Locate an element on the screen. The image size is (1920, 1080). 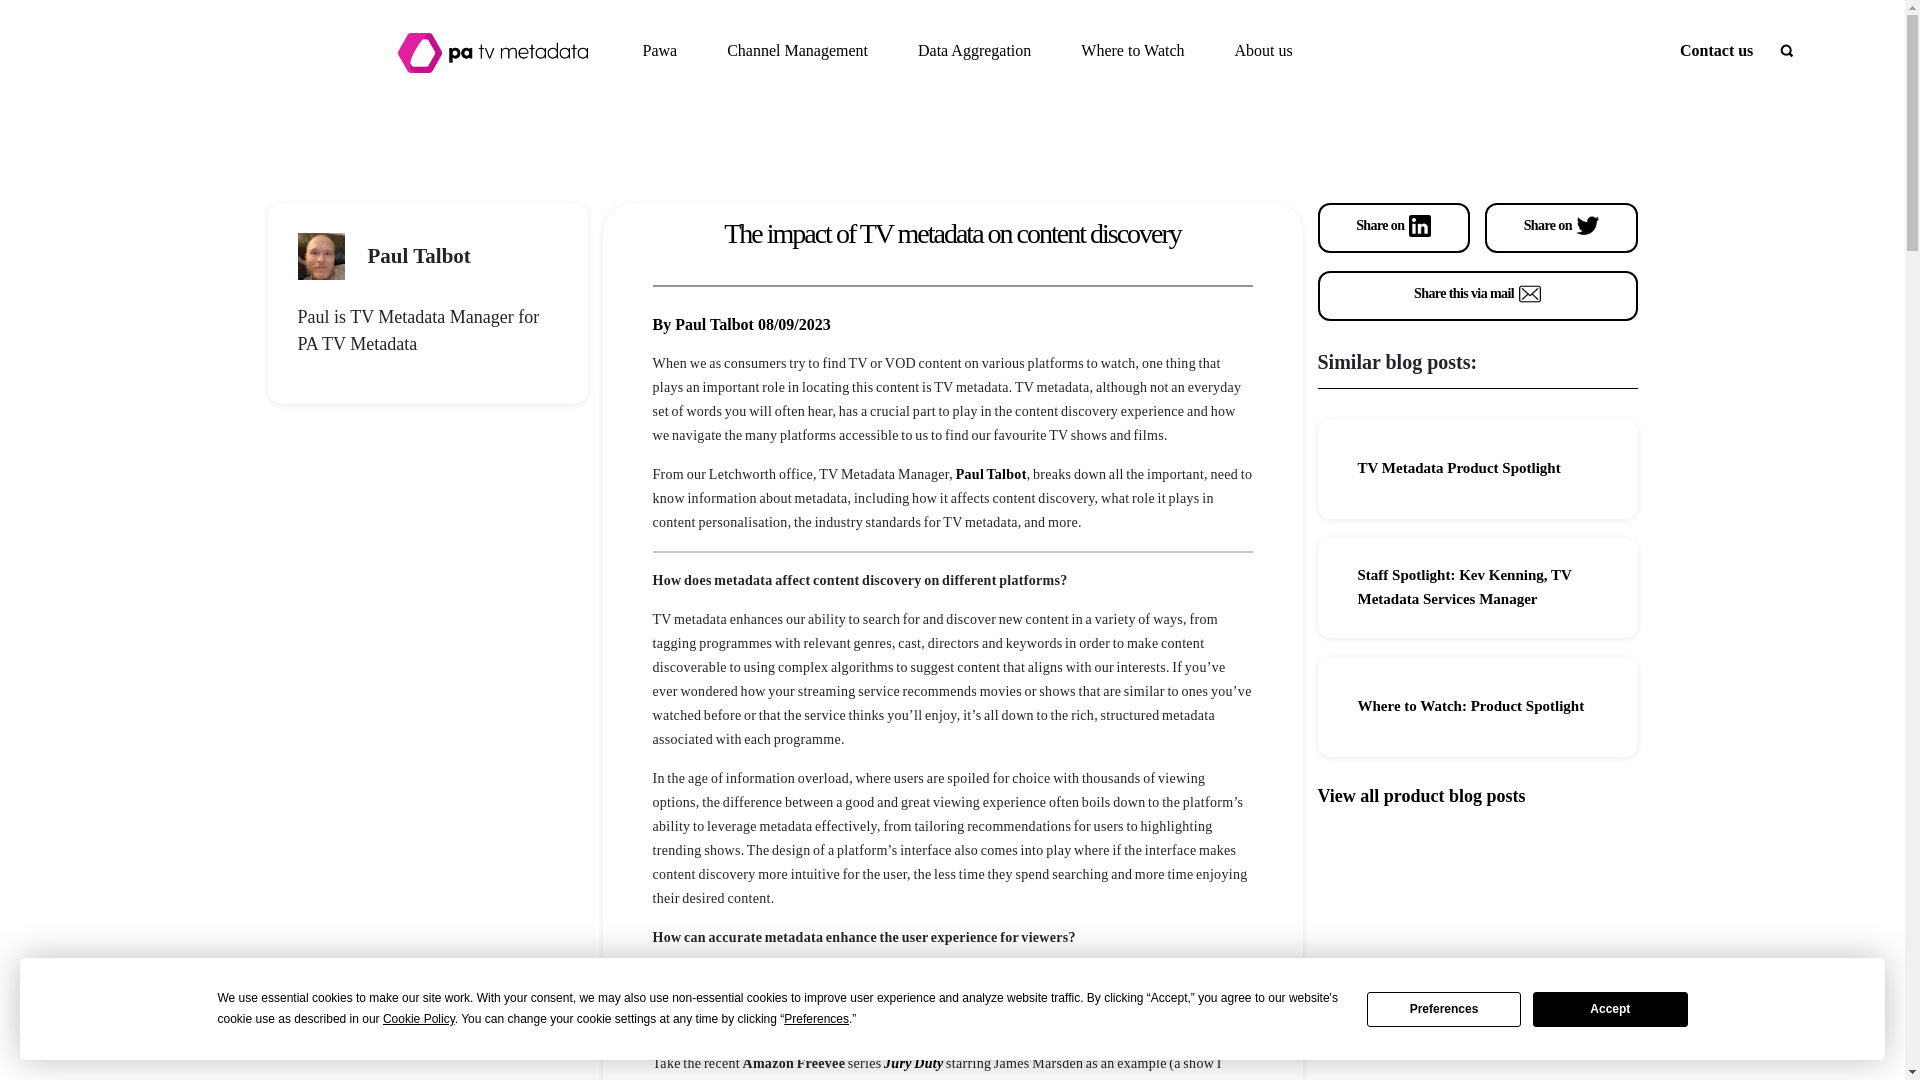
Preferences is located at coordinates (1444, 1010).